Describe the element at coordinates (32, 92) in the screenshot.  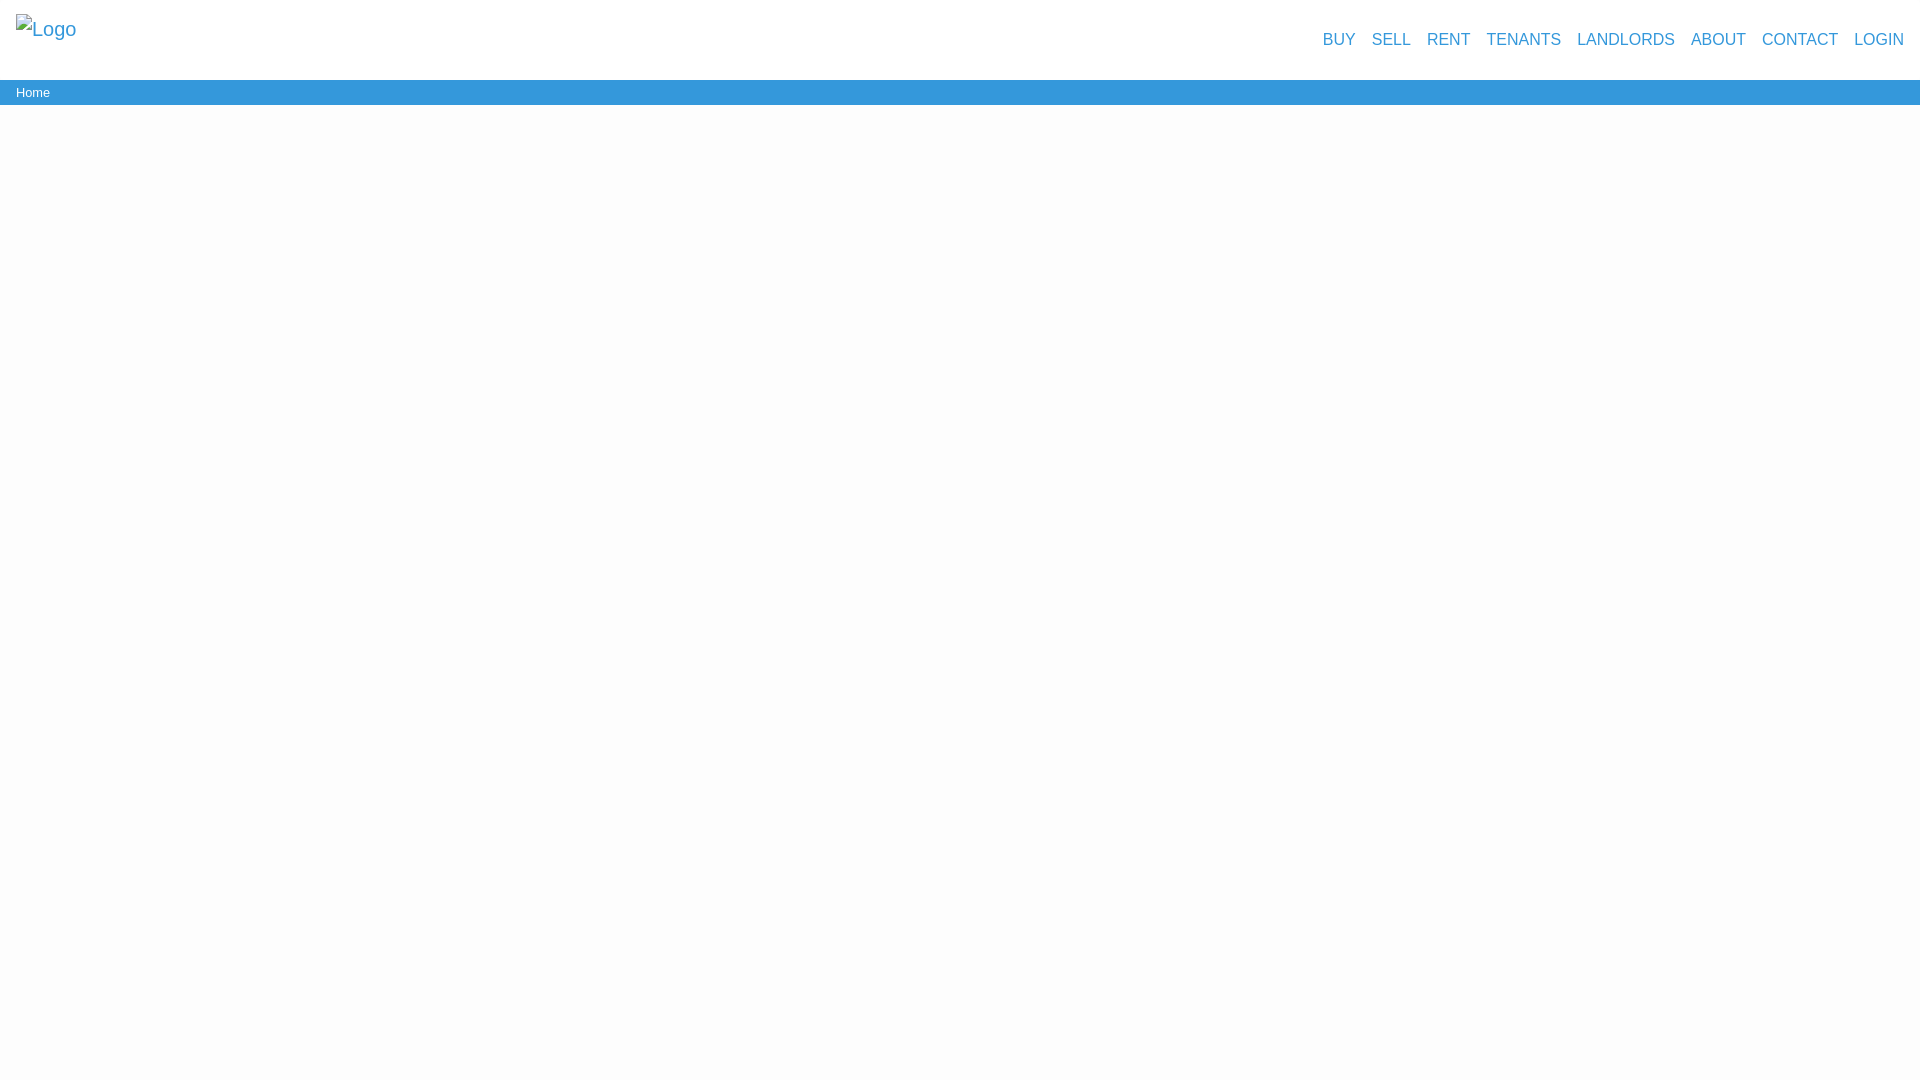
I see `Home` at that location.